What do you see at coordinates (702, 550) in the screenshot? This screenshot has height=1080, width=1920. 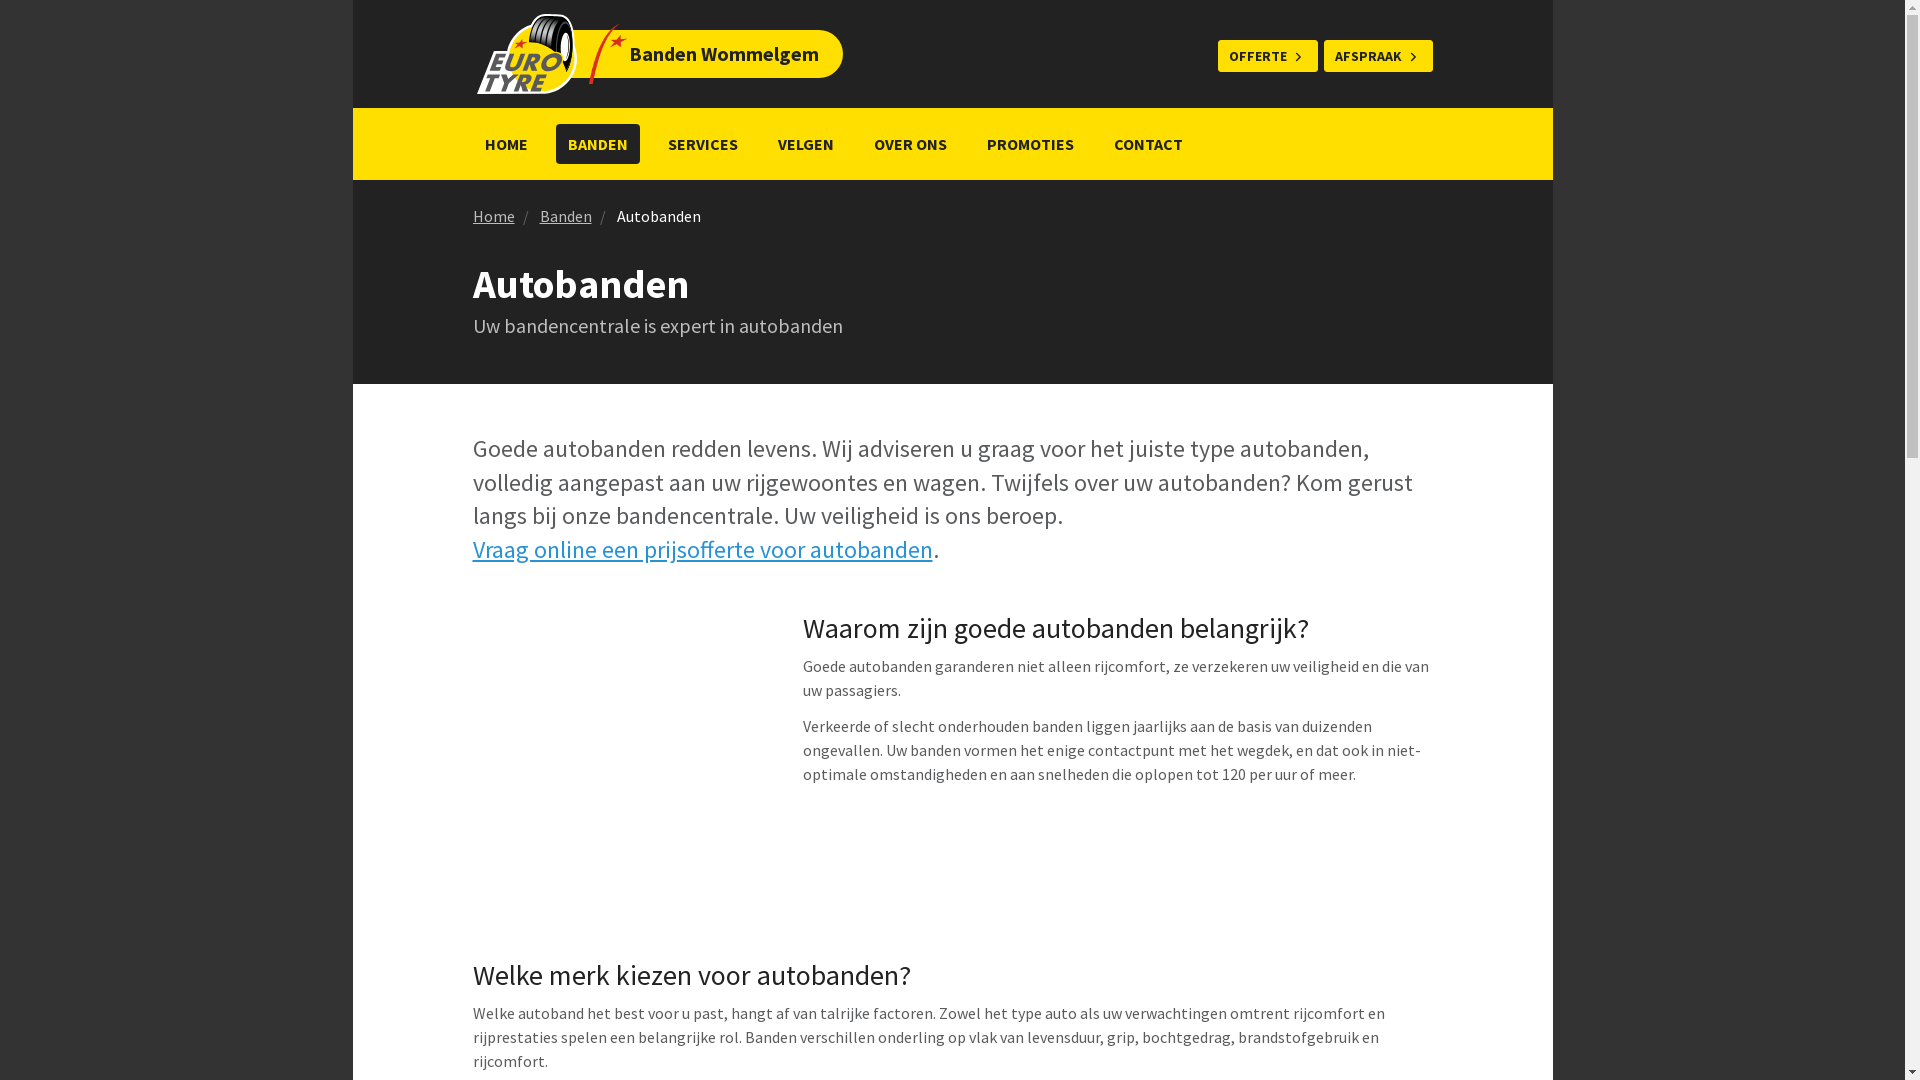 I see `Vraag online een prijsofferte voor autobanden` at bounding box center [702, 550].